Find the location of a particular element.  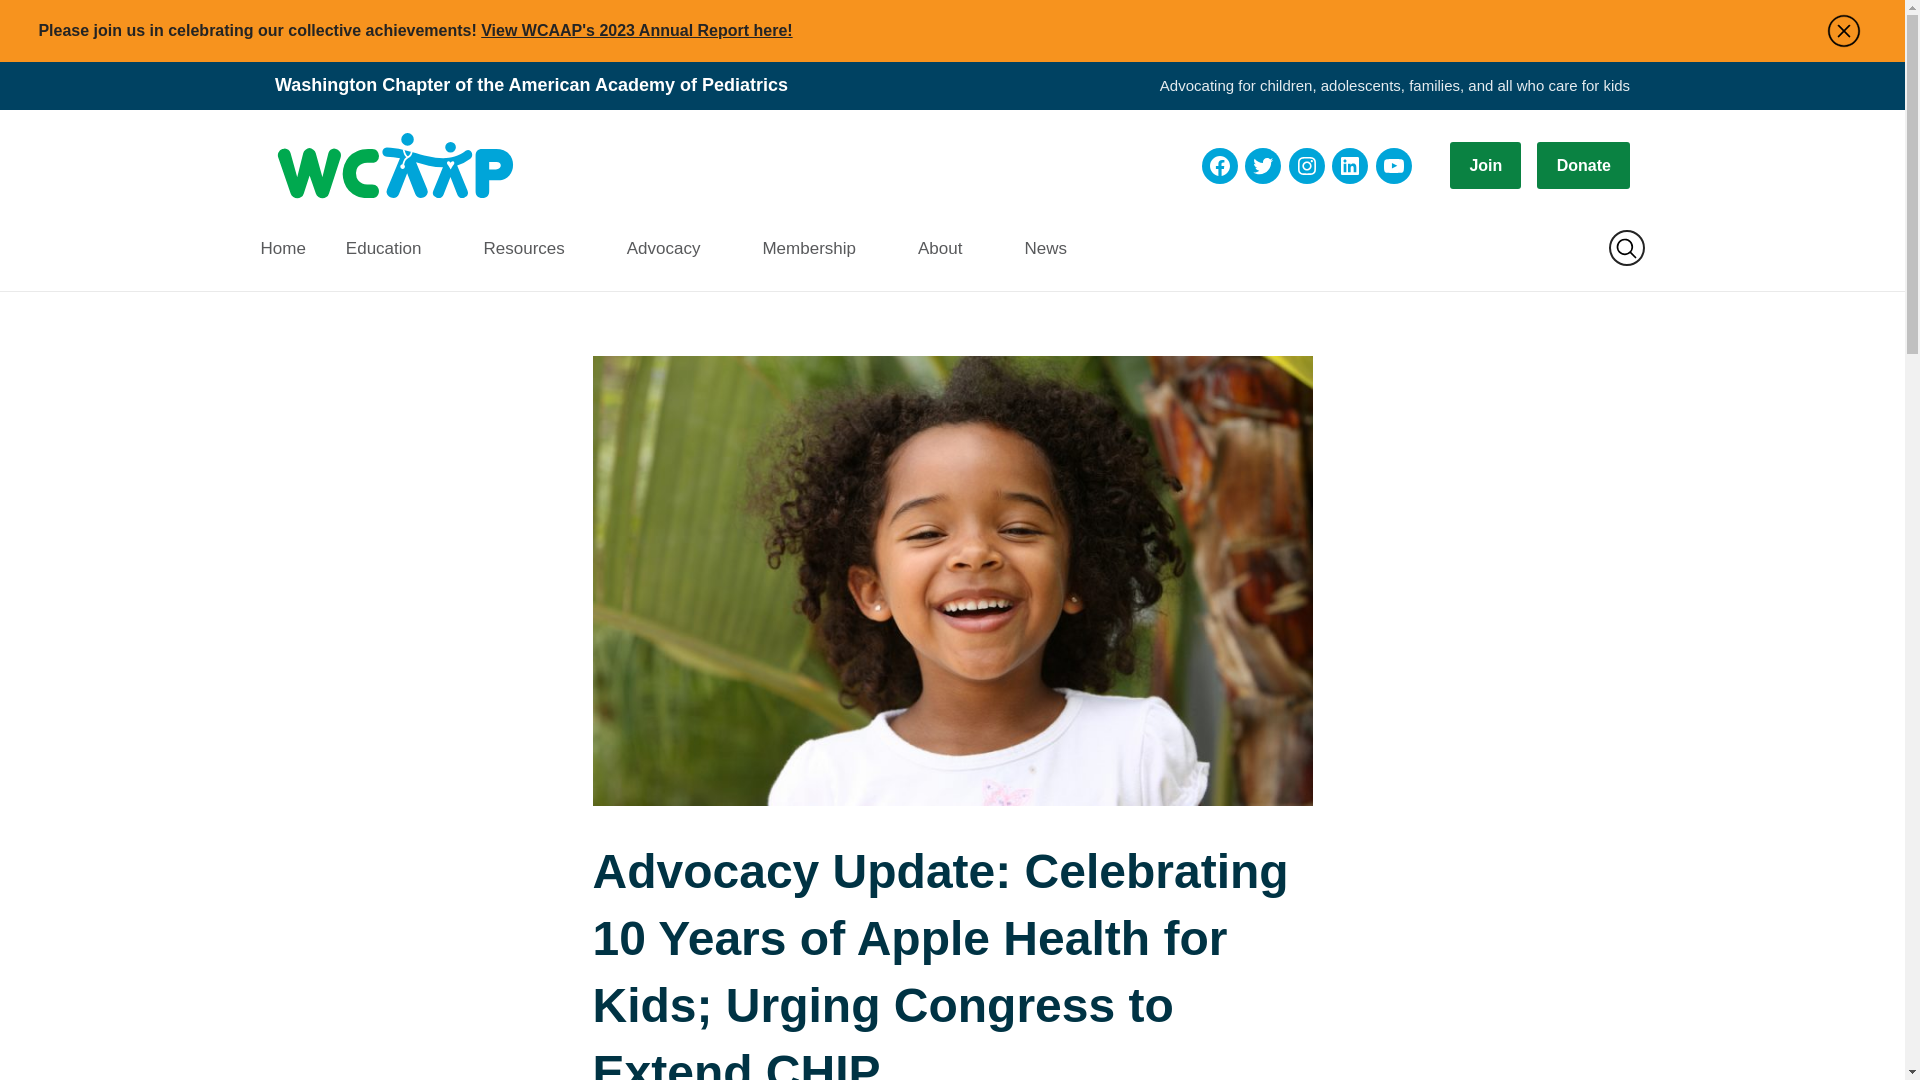

WCAAP Home is located at coordinates (394, 166).